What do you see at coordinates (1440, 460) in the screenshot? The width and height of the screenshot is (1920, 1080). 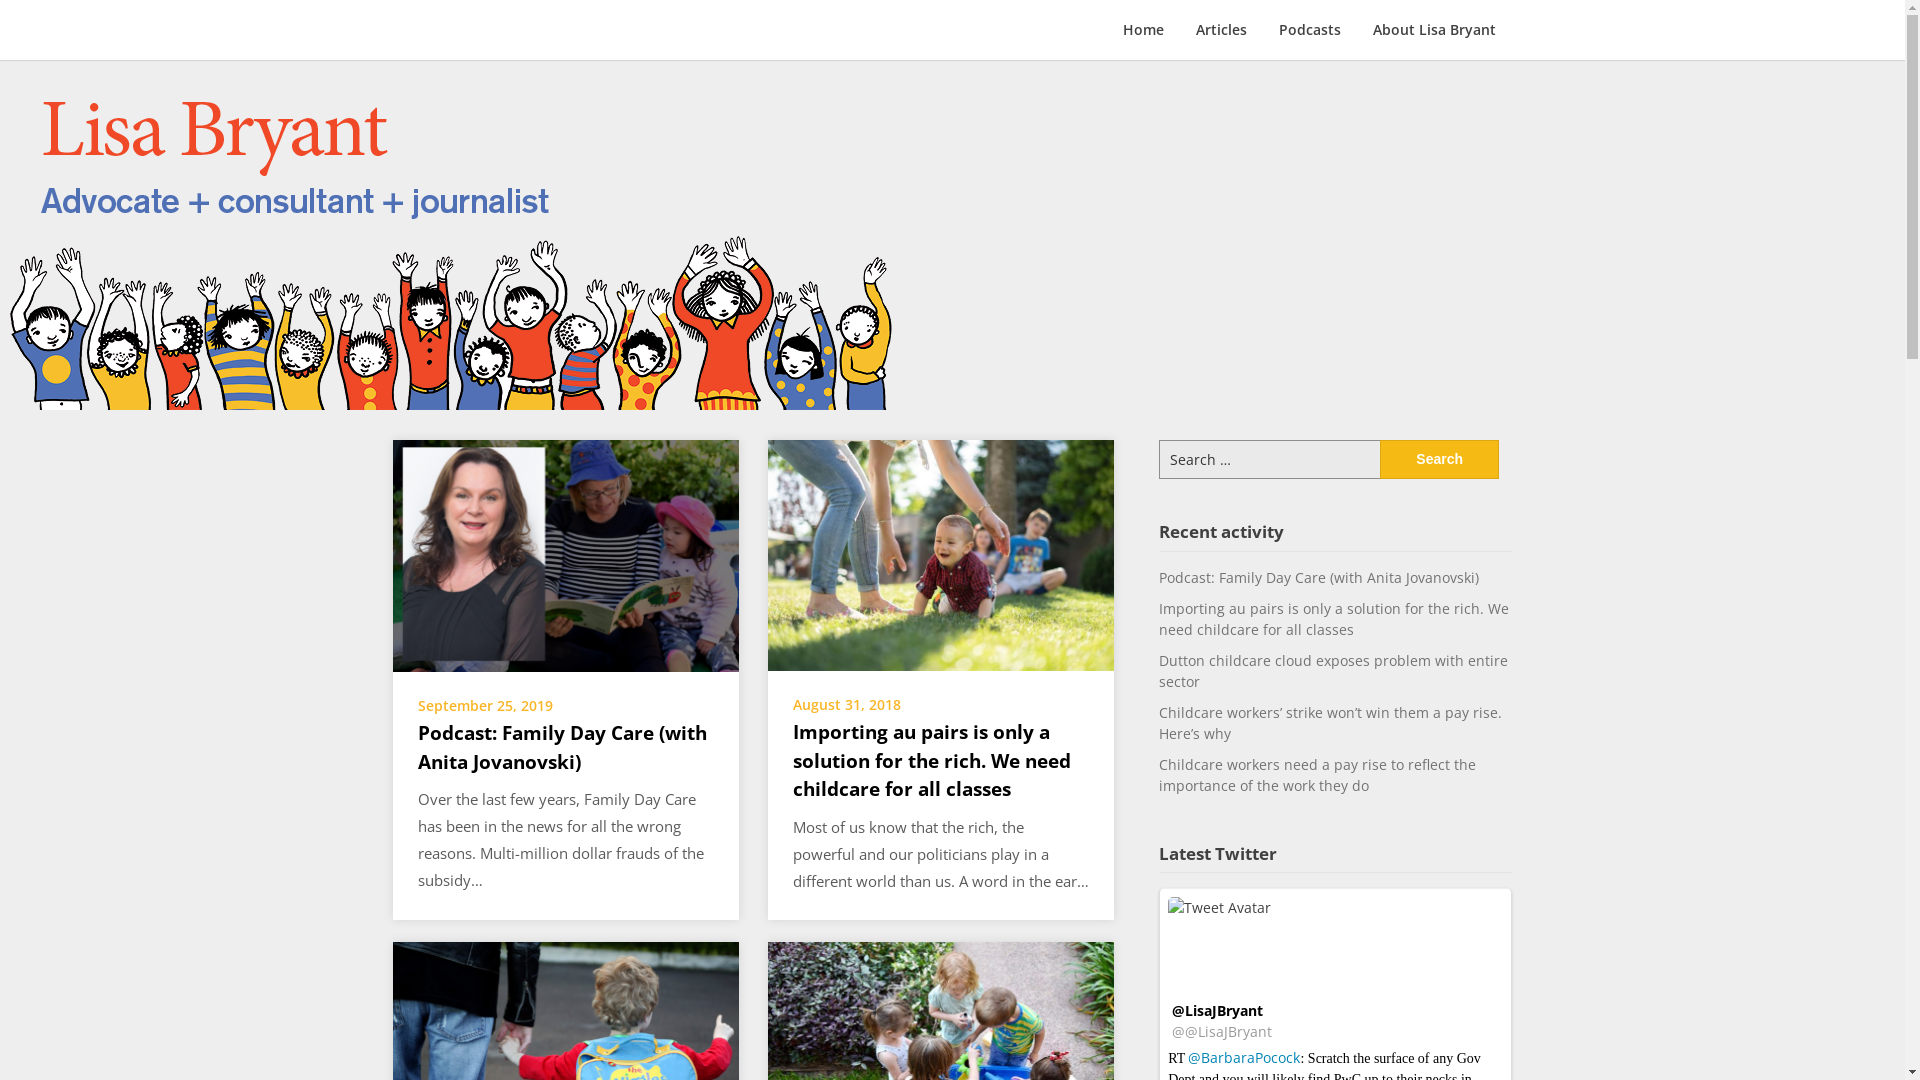 I see `Search` at bounding box center [1440, 460].